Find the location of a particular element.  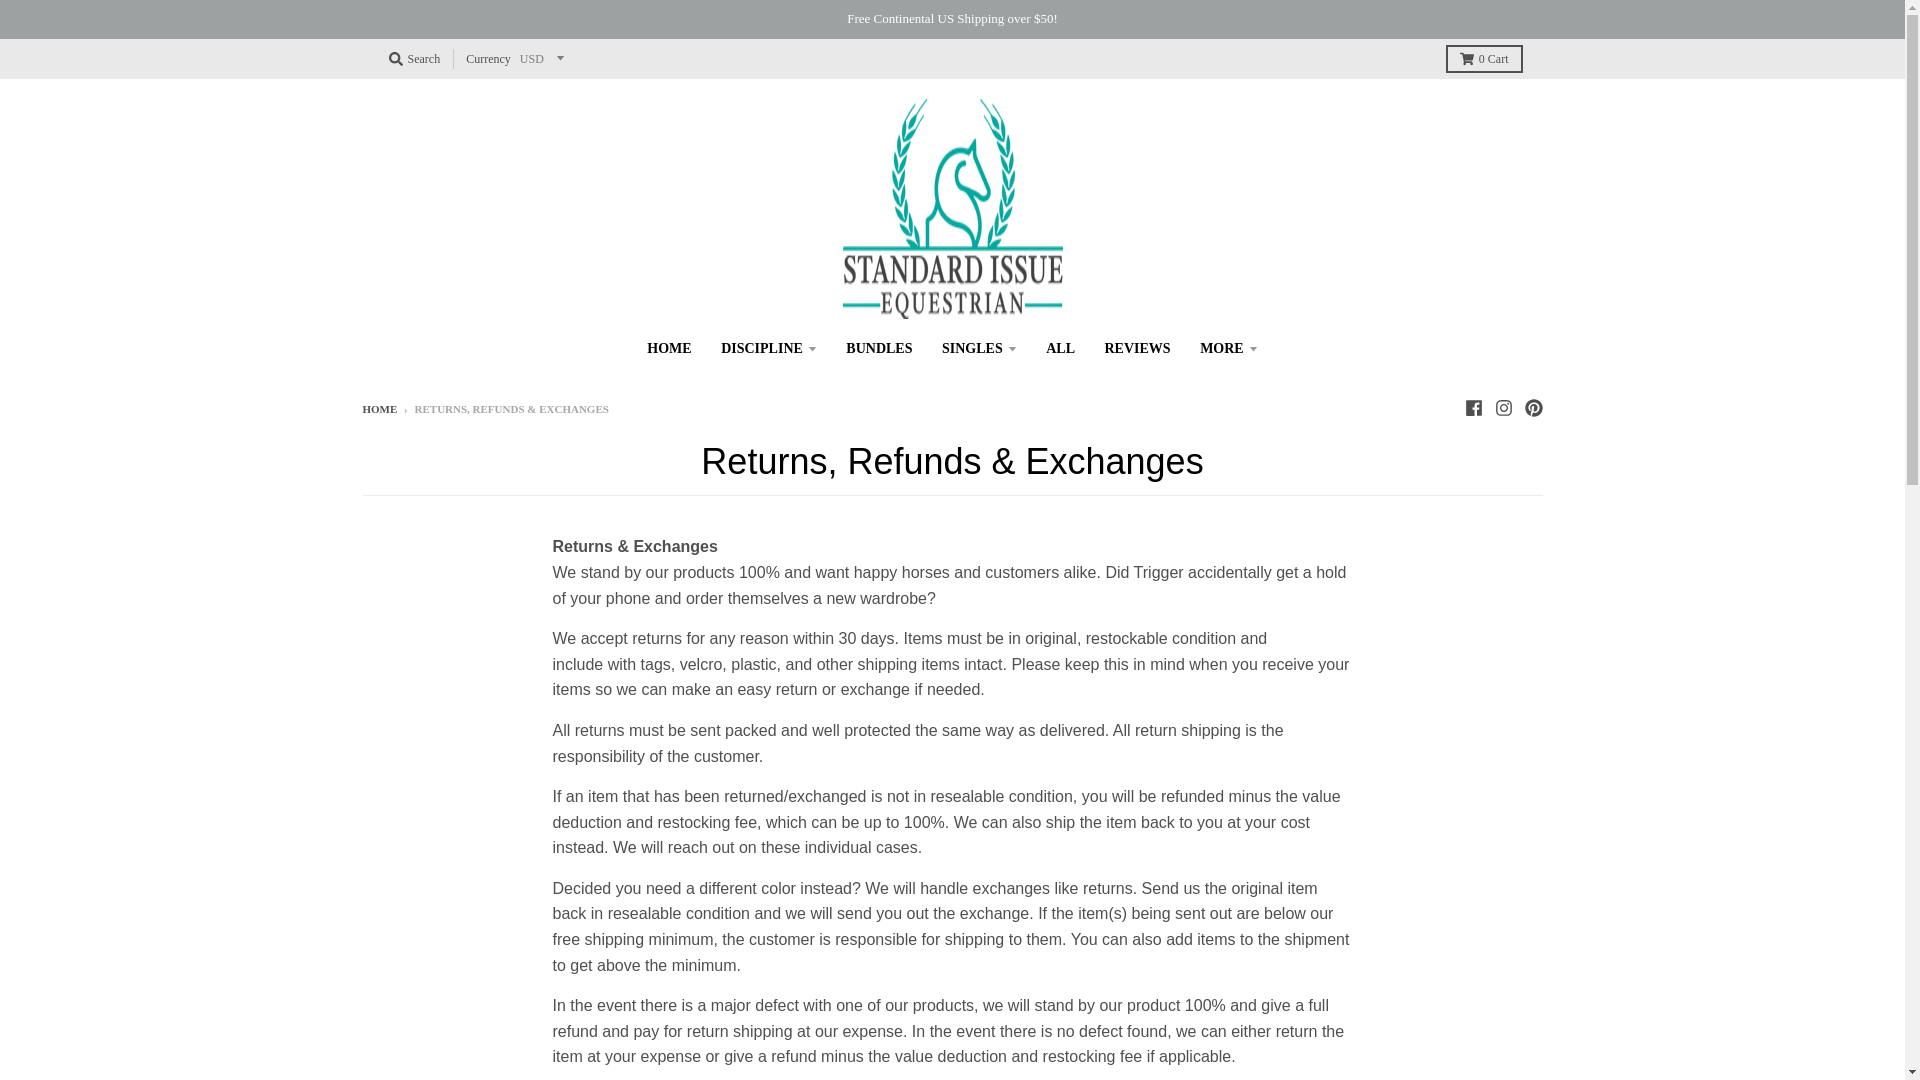

Pinterest - Standard Issue Equestrian is located at coordinates (1532, 407).